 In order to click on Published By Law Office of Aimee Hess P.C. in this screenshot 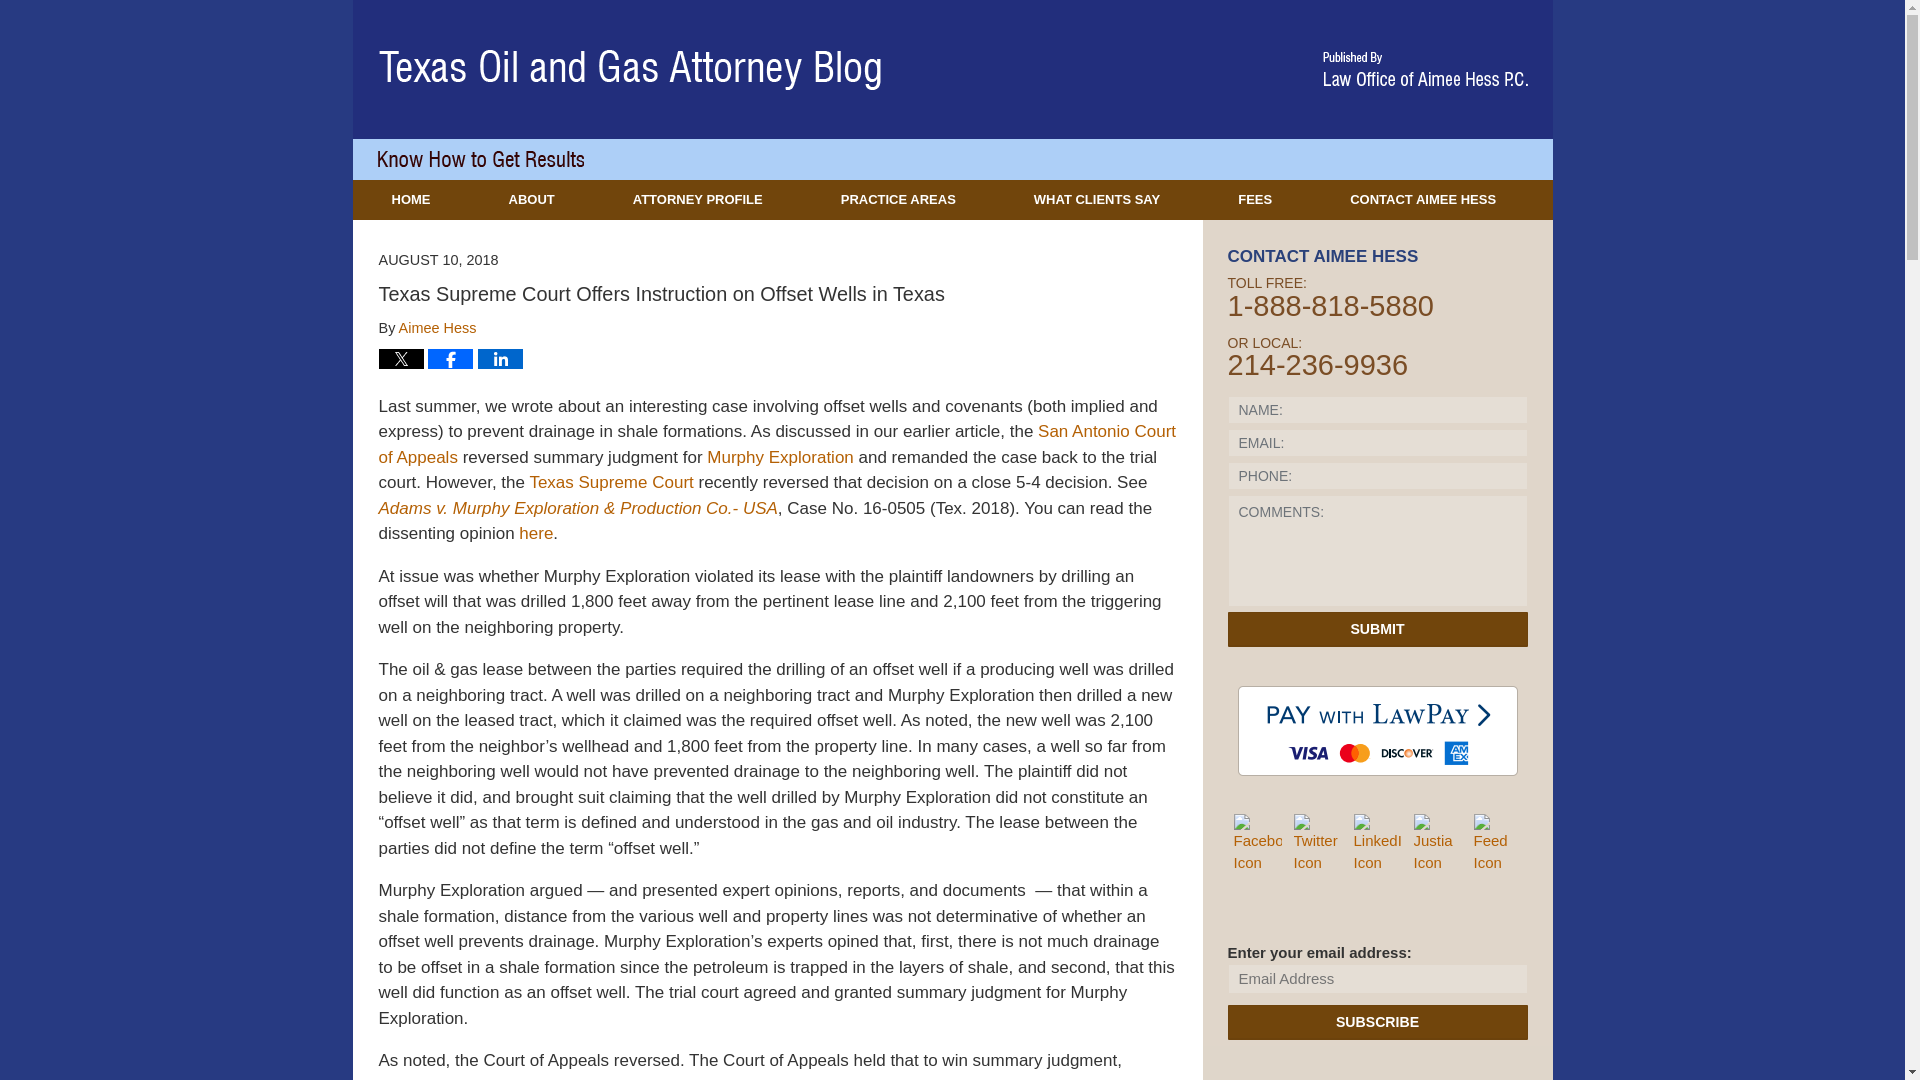, I will do `click(1424, 68)`.